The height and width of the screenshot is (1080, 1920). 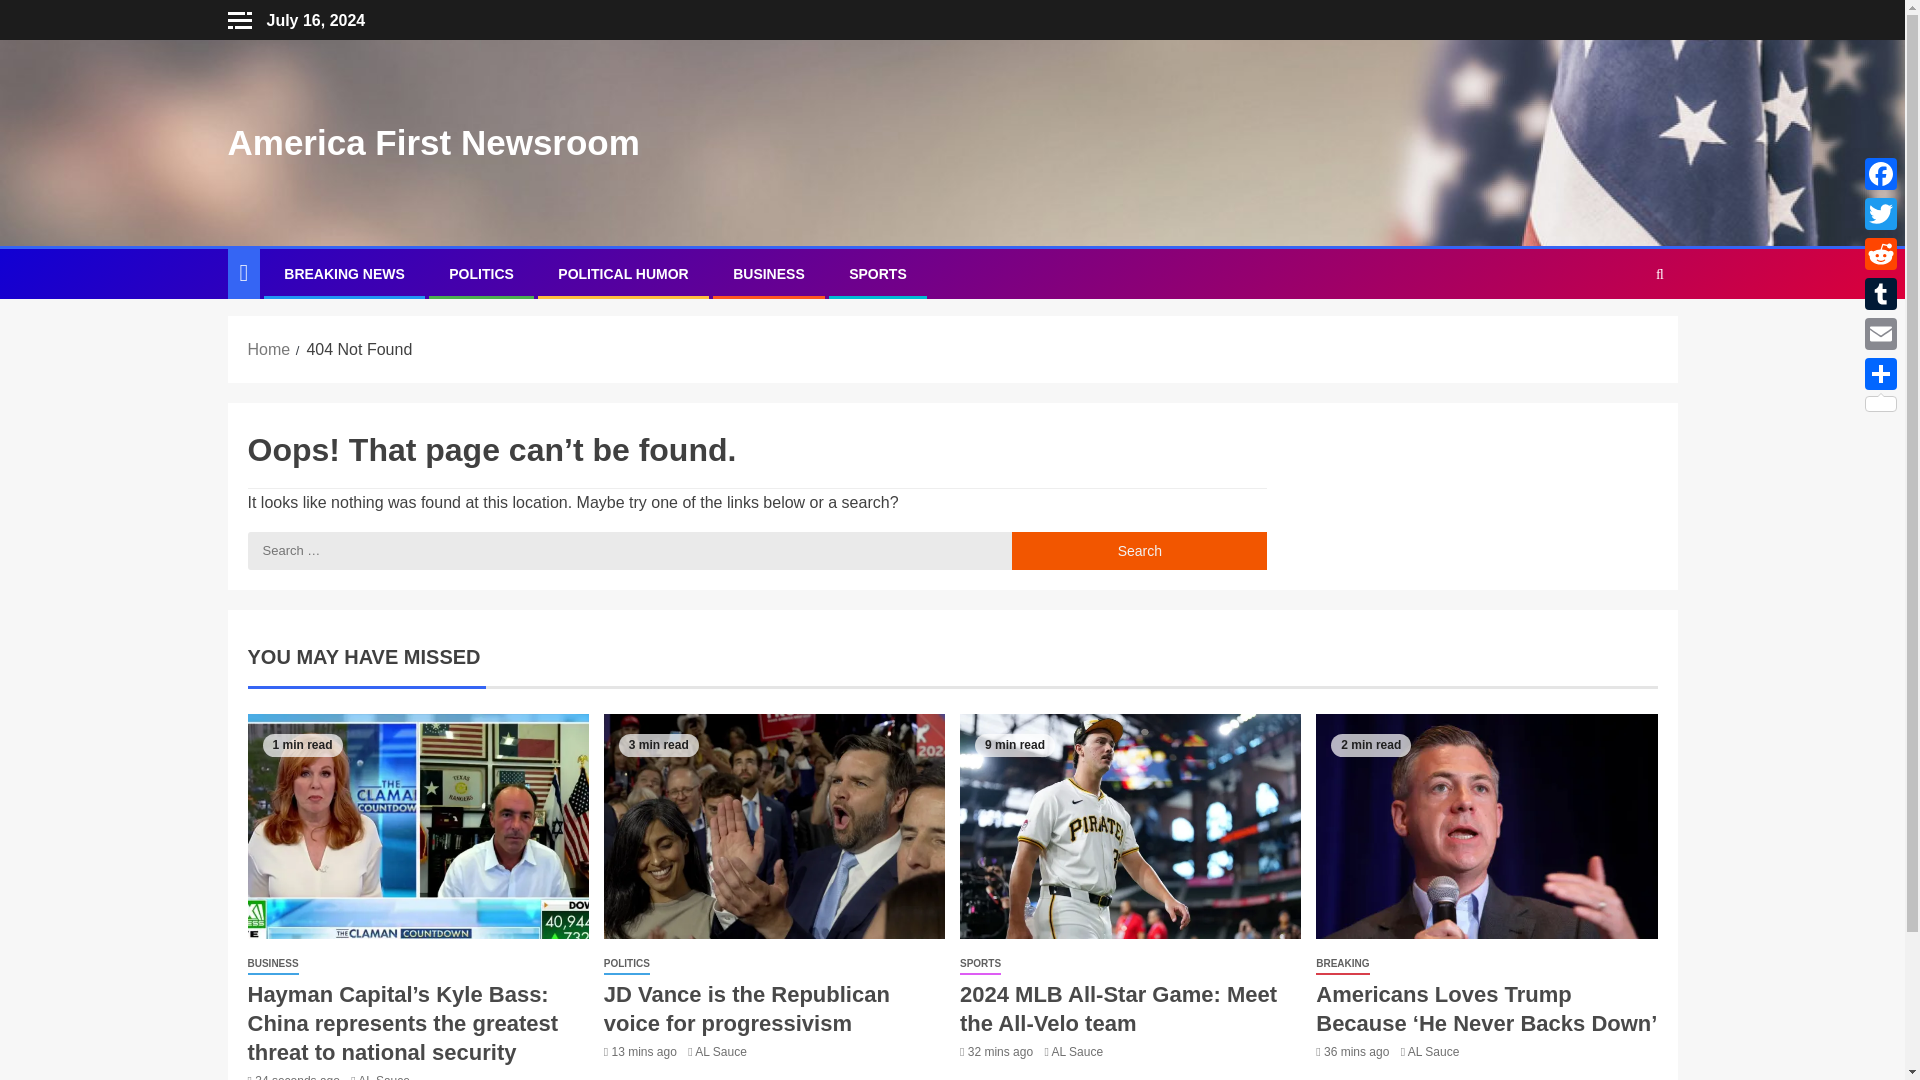 What do you see at coordinates (1880, 254) in the screenshot?
I see `Reddit` at bounding box center [1880, 254].